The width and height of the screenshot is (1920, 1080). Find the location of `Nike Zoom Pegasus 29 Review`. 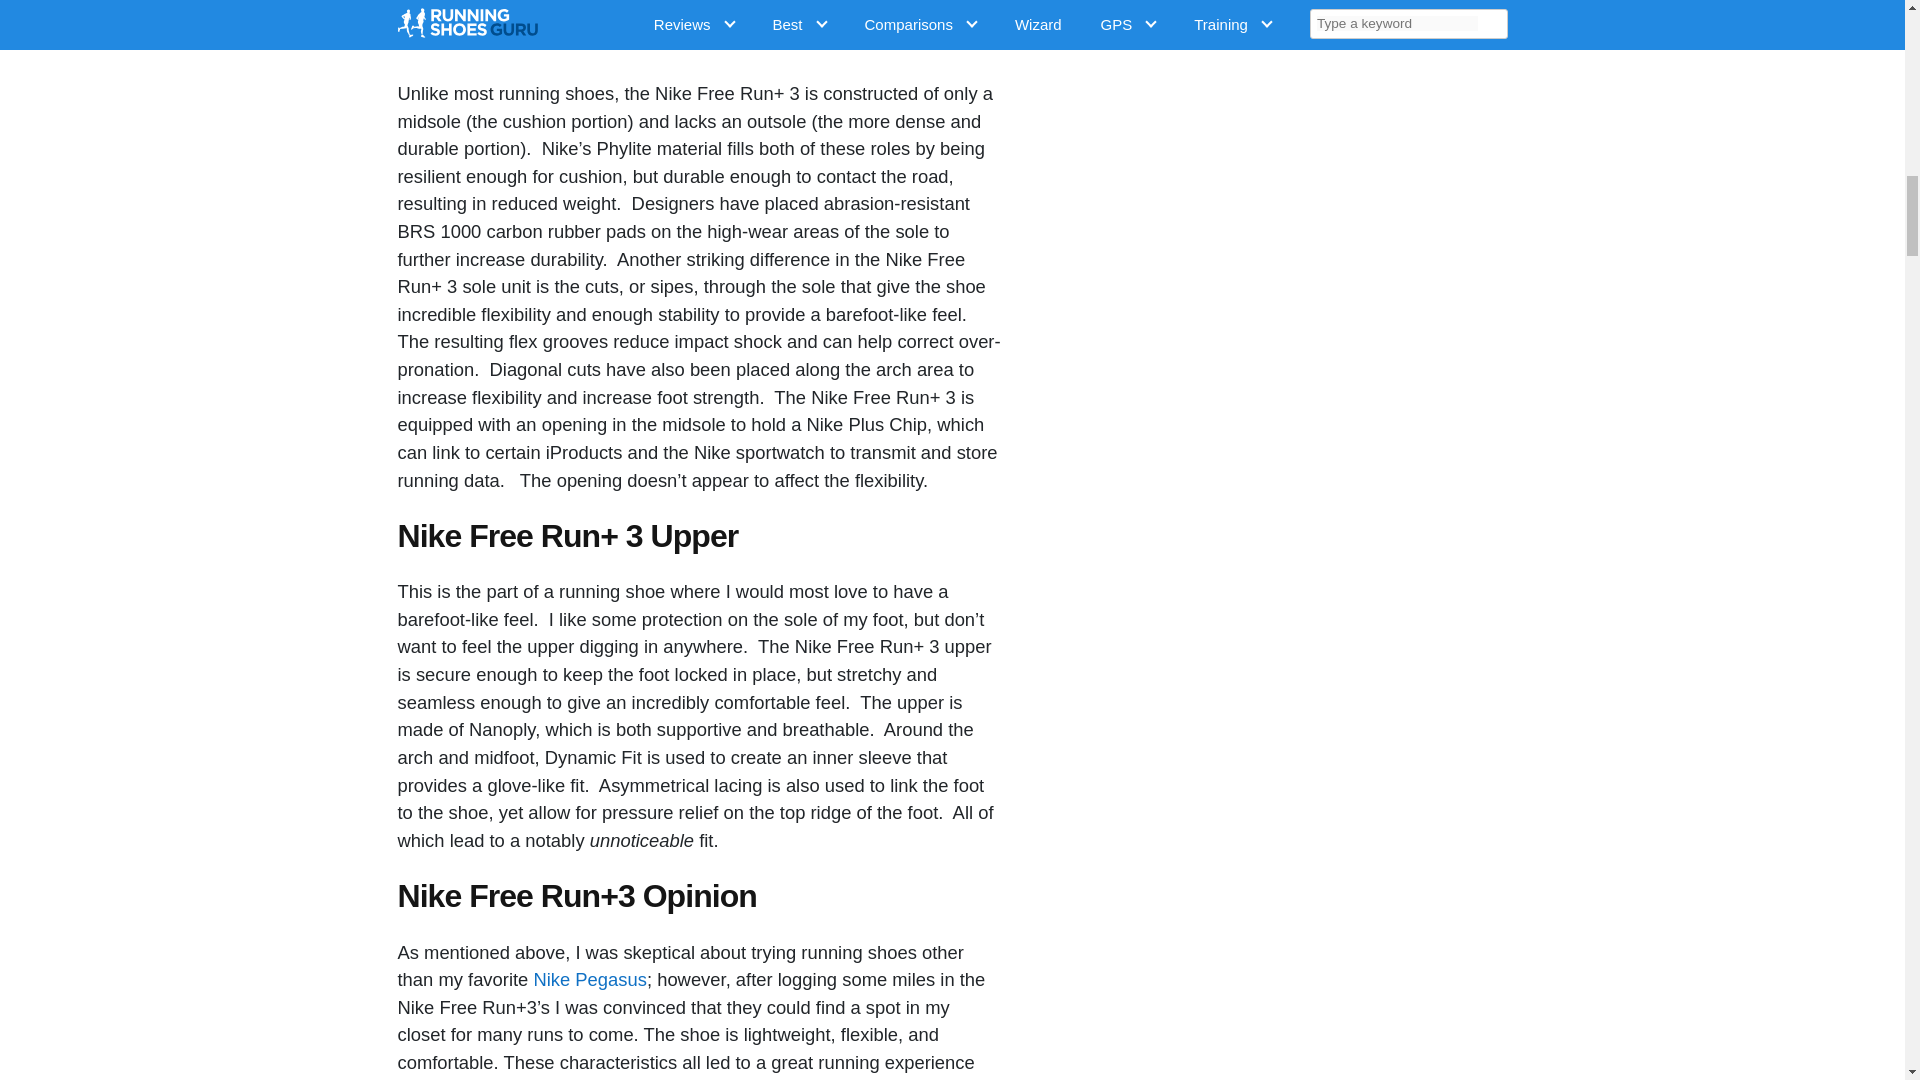

Nike Zoom Pegasus 29 Review is located at coordinates (589, 979).